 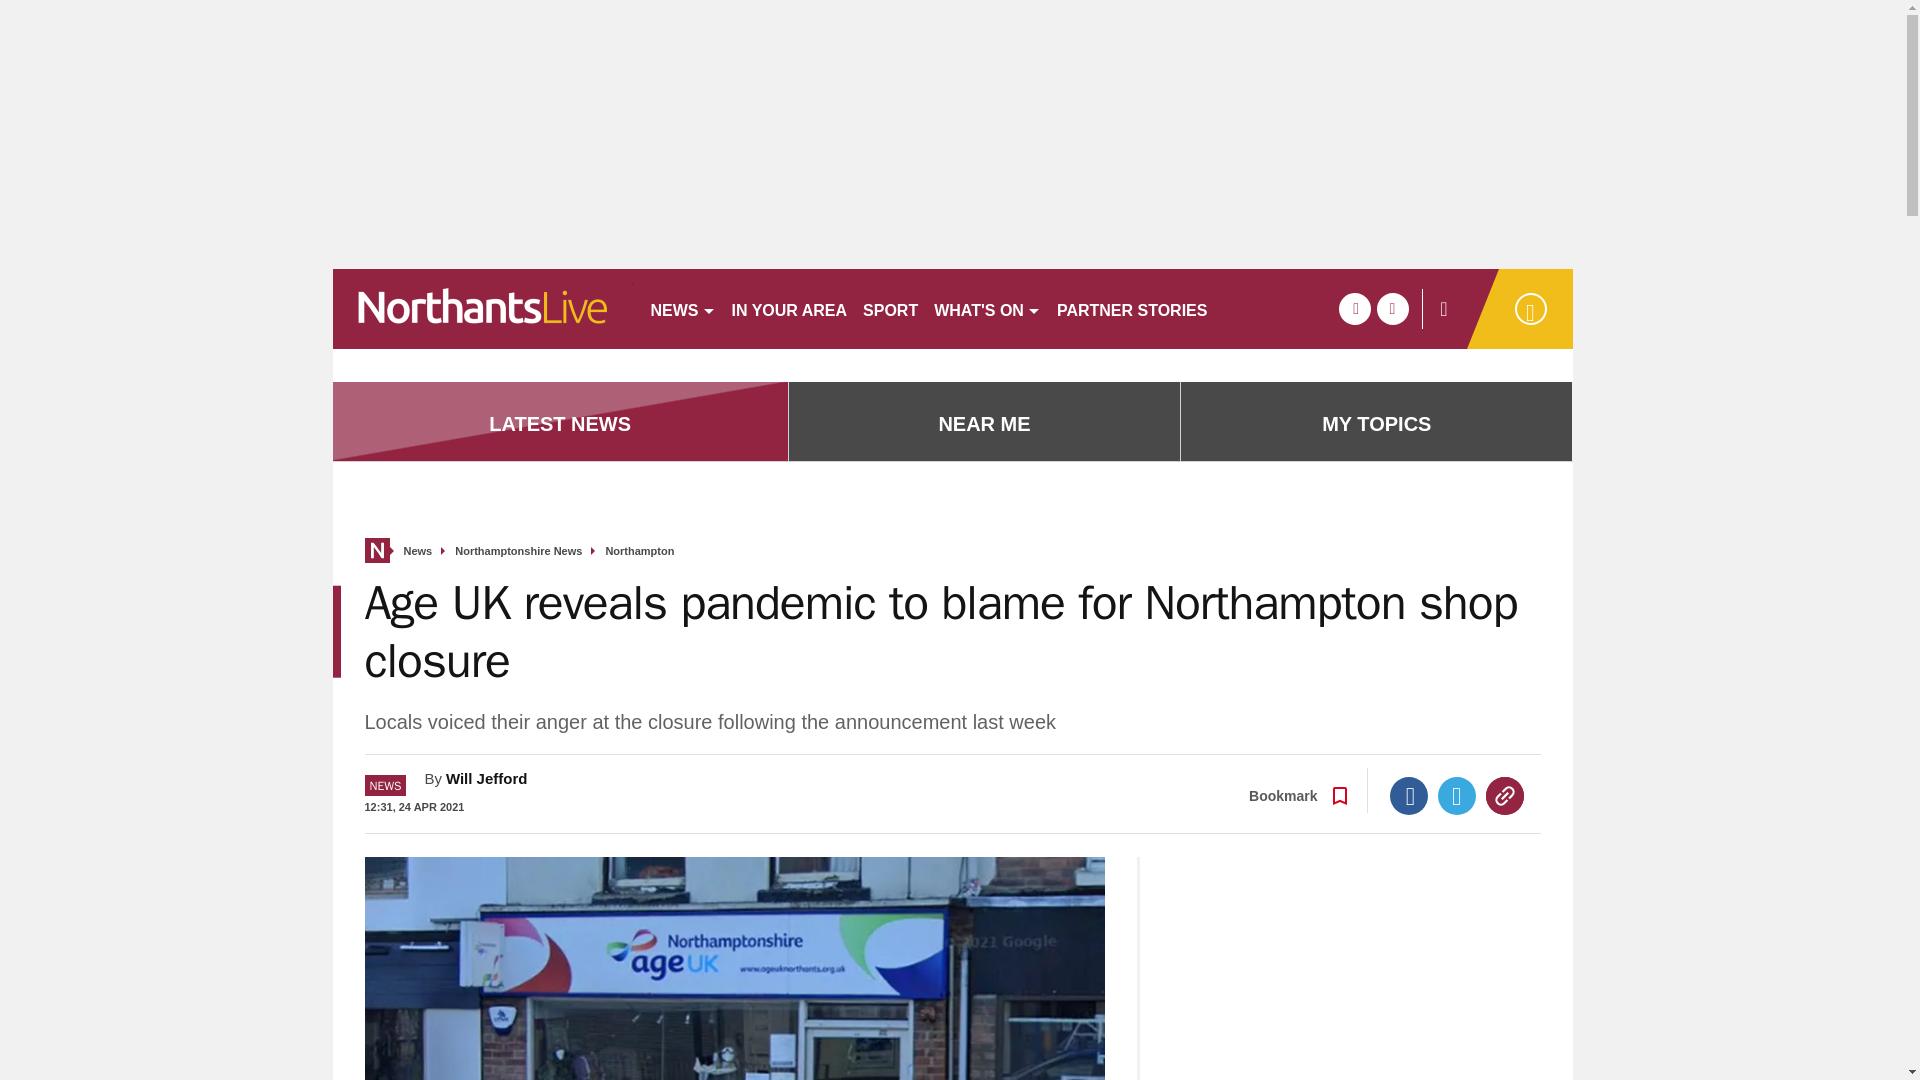 I want to click on Home, so click(x=376, y=550).